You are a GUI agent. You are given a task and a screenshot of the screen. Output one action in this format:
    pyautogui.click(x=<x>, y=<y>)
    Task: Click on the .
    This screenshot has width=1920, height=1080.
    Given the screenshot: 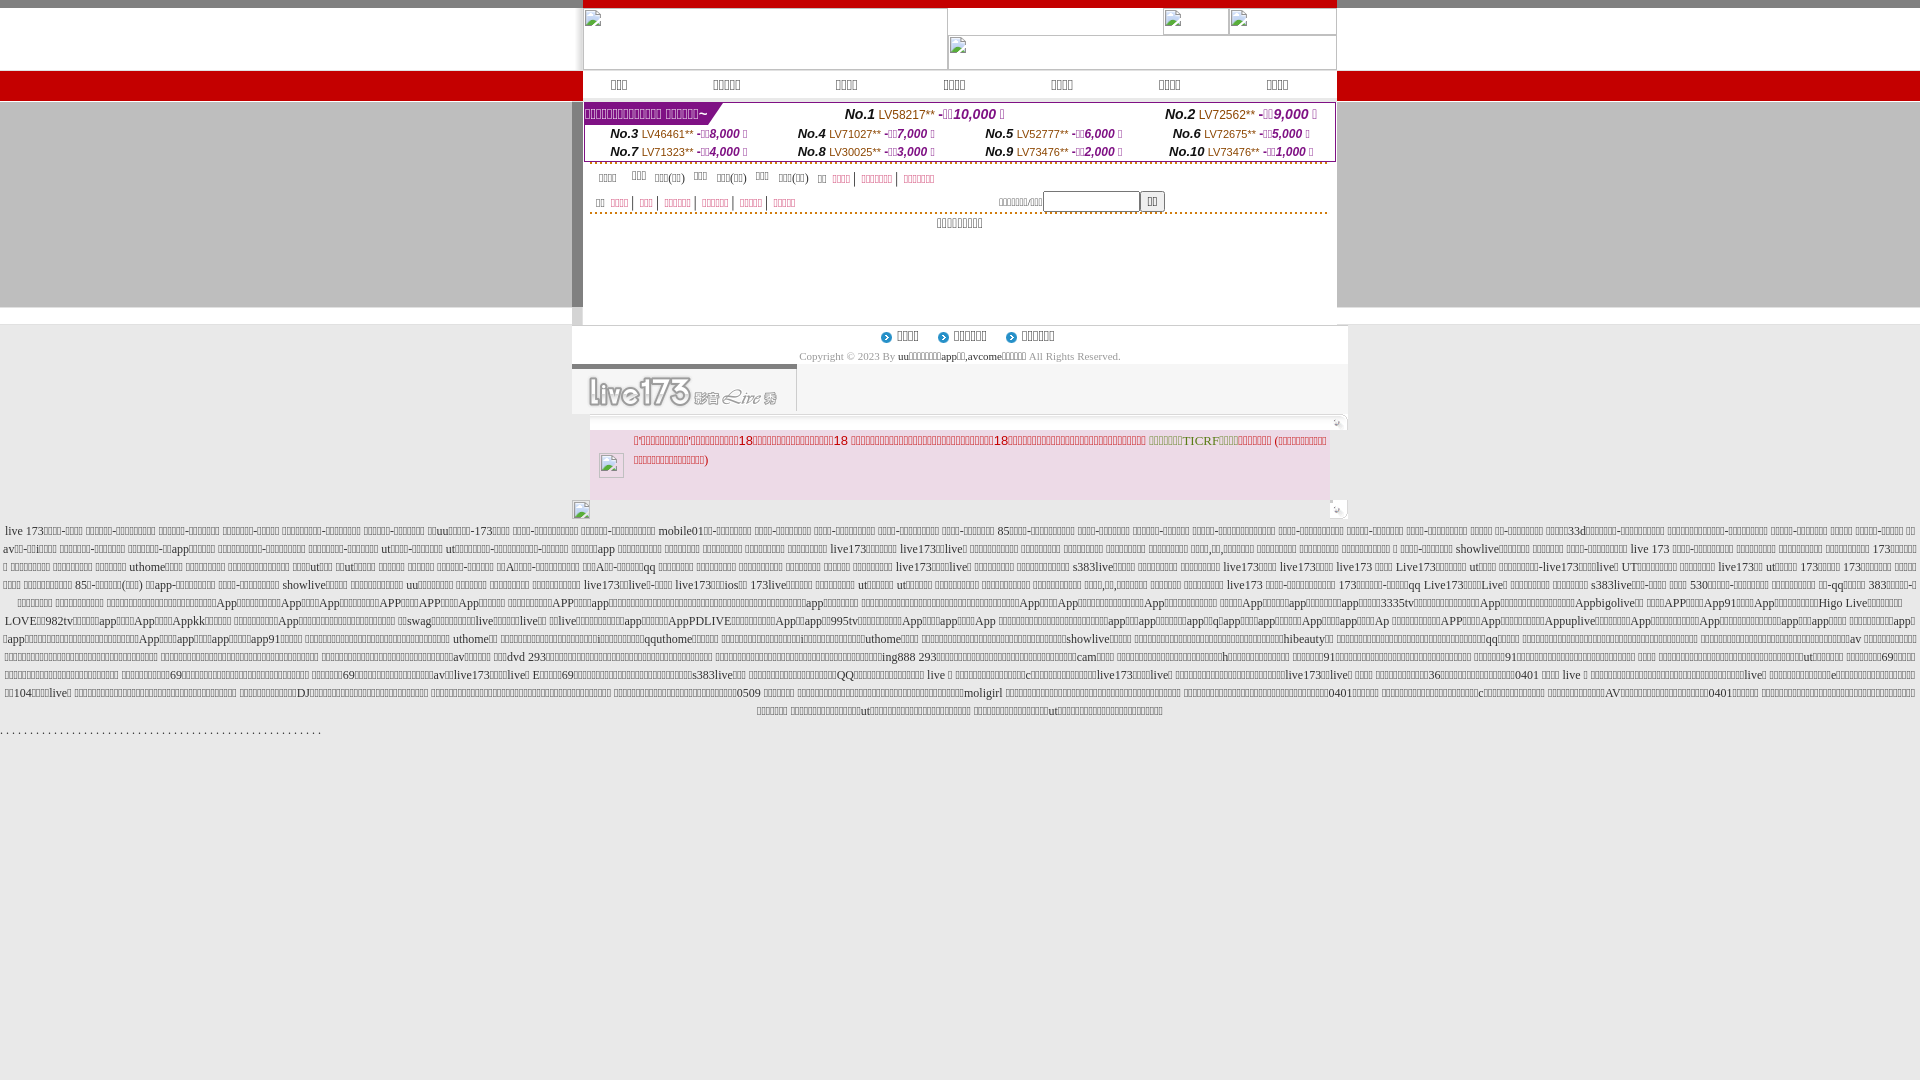 What is the action you would take?
    pyautogui.click(x=128, y=730)
    